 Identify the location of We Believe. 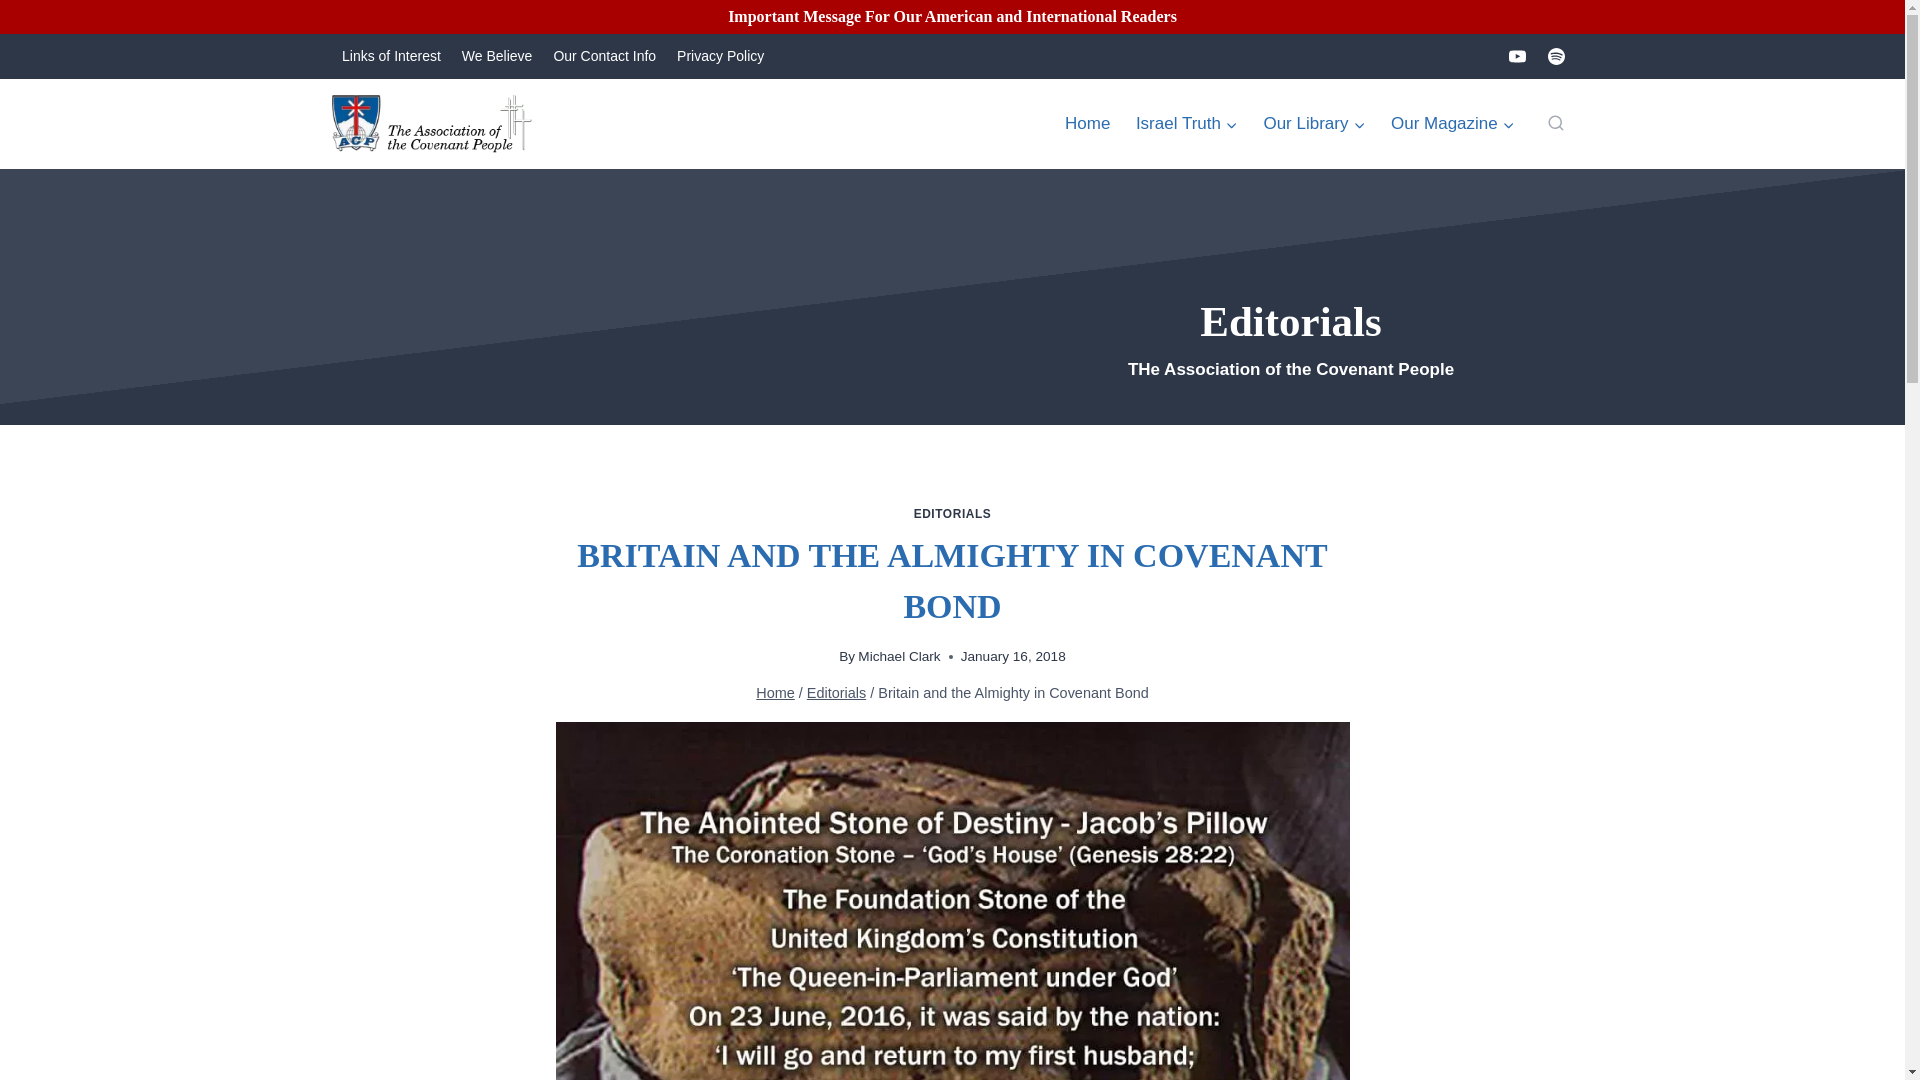
(497, 56).